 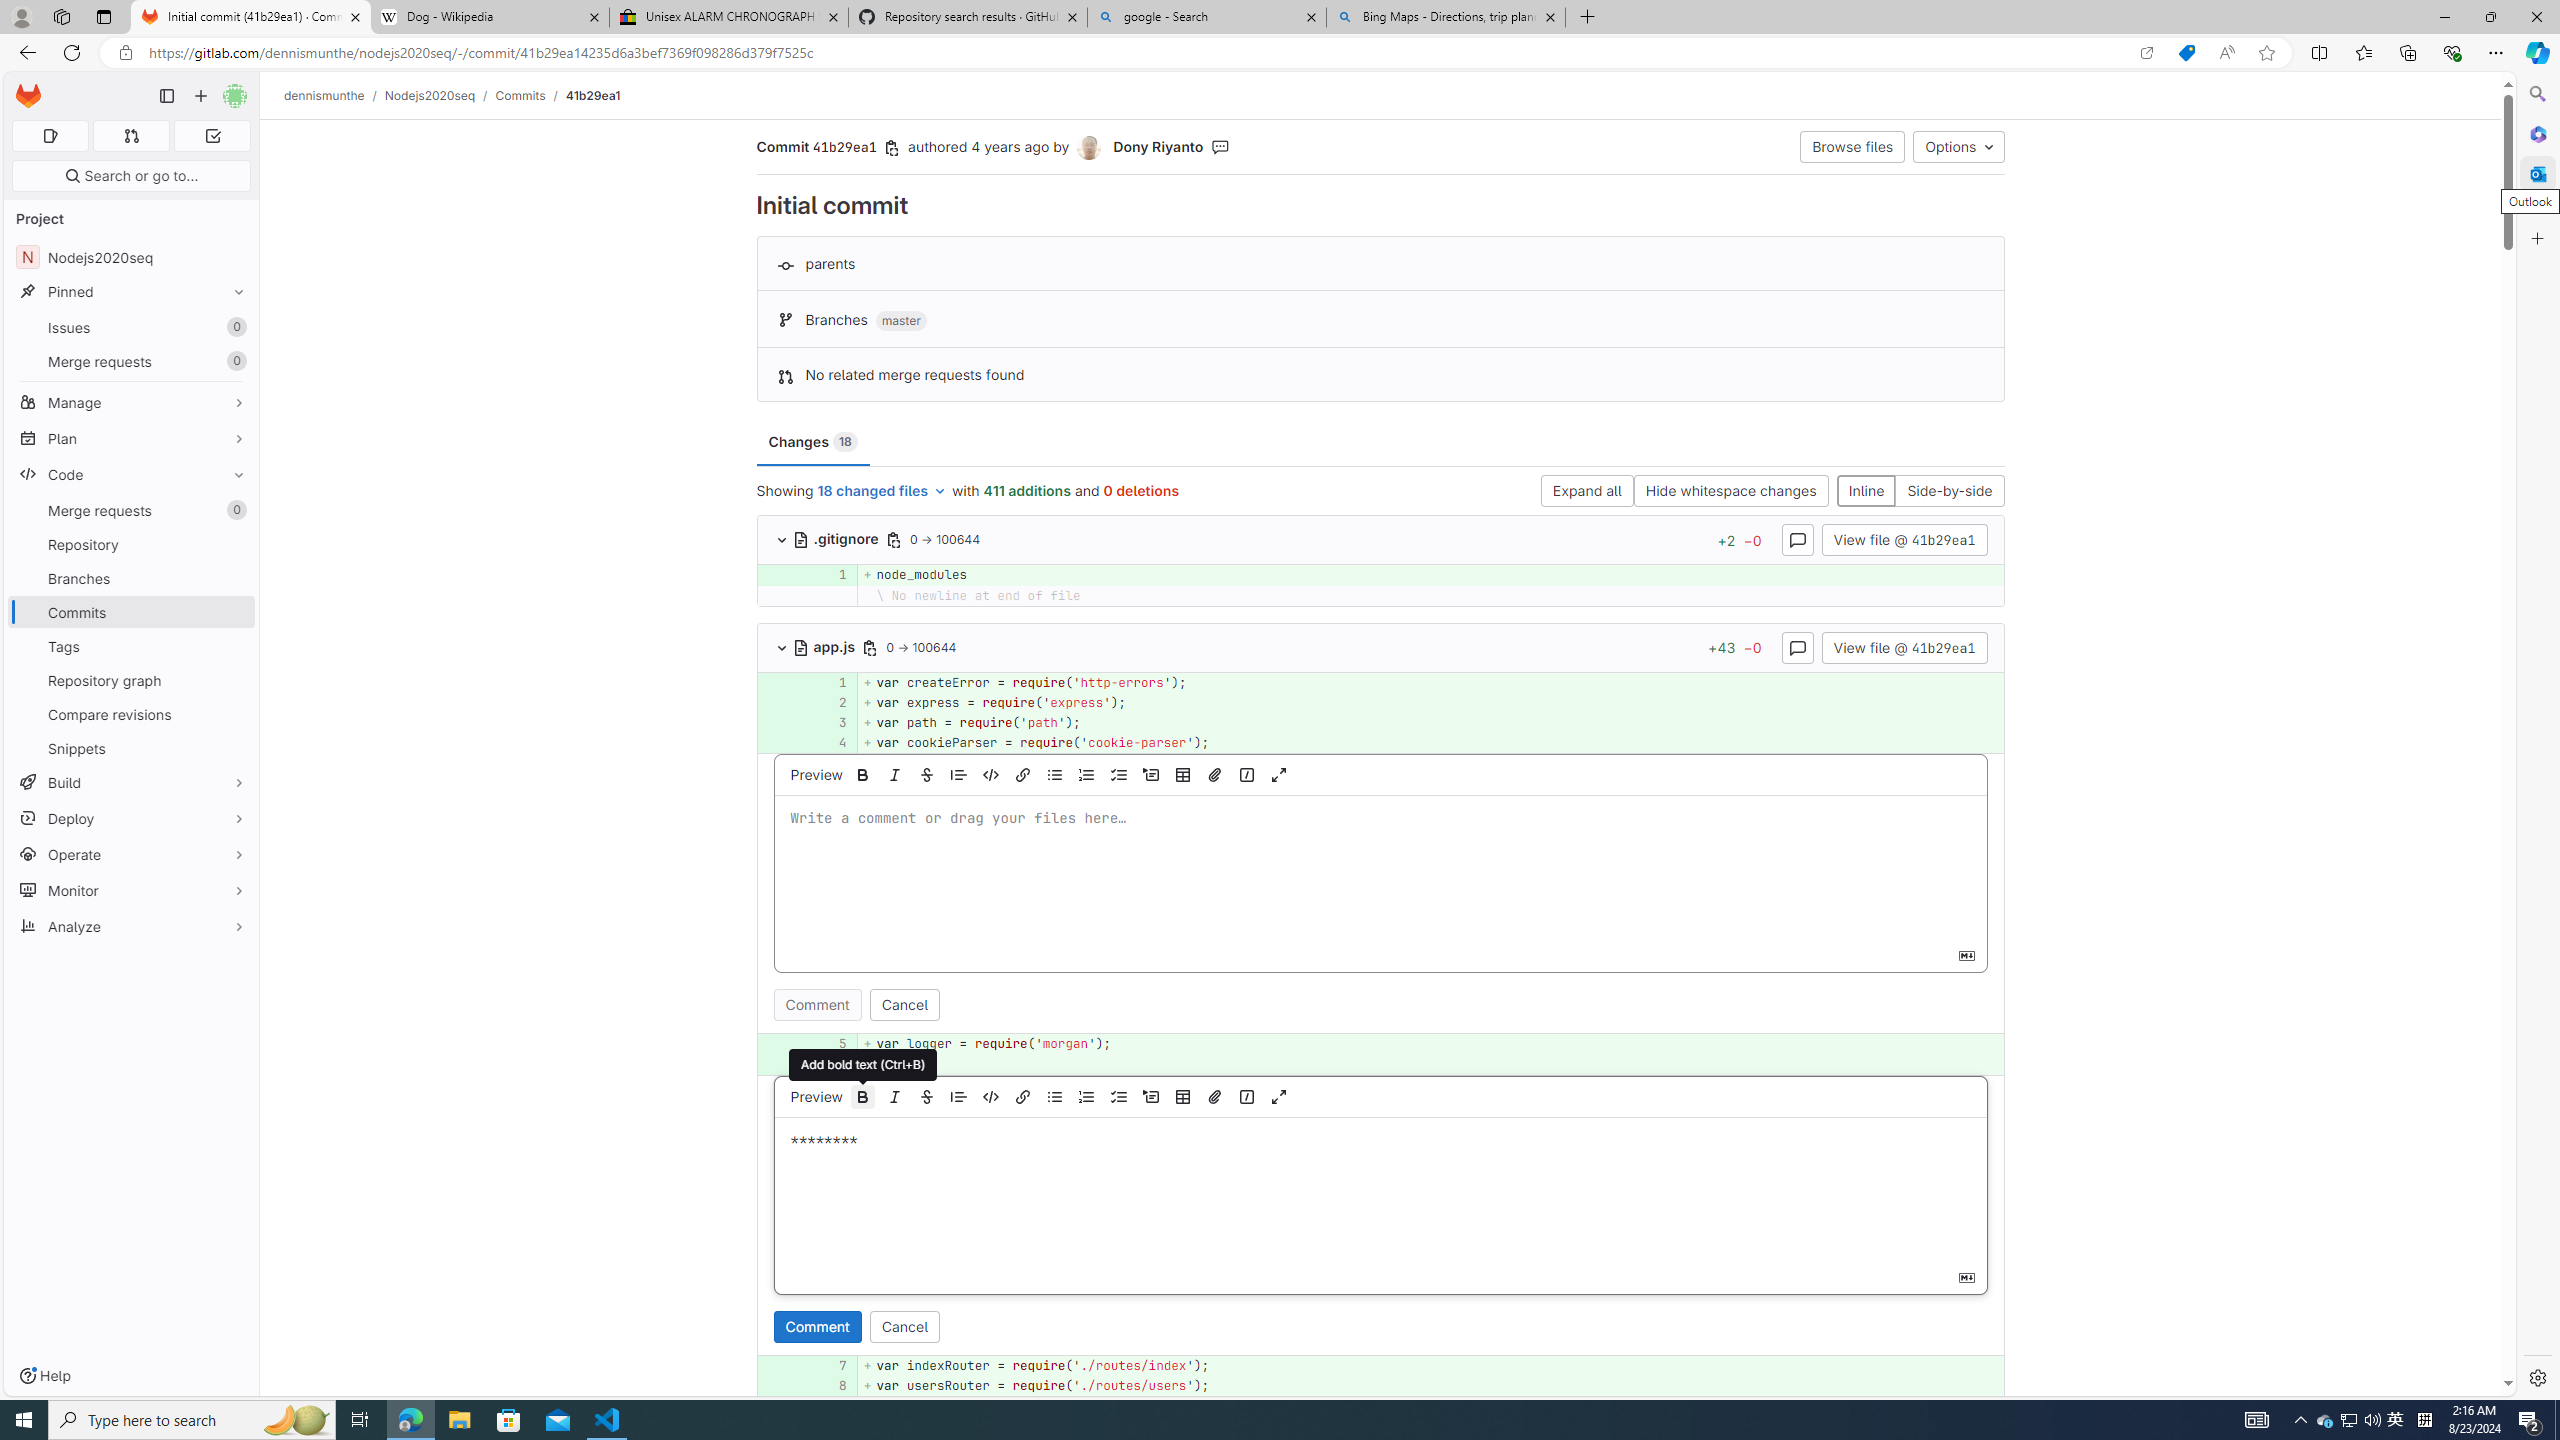 What do you see at coordinates (1380, 1386) in the screenshot?
I see `AutomationID: 4a68969ef8e858229267b842dedf42ab5dde4d50_0_8` at bounding box center [1380, 1386].